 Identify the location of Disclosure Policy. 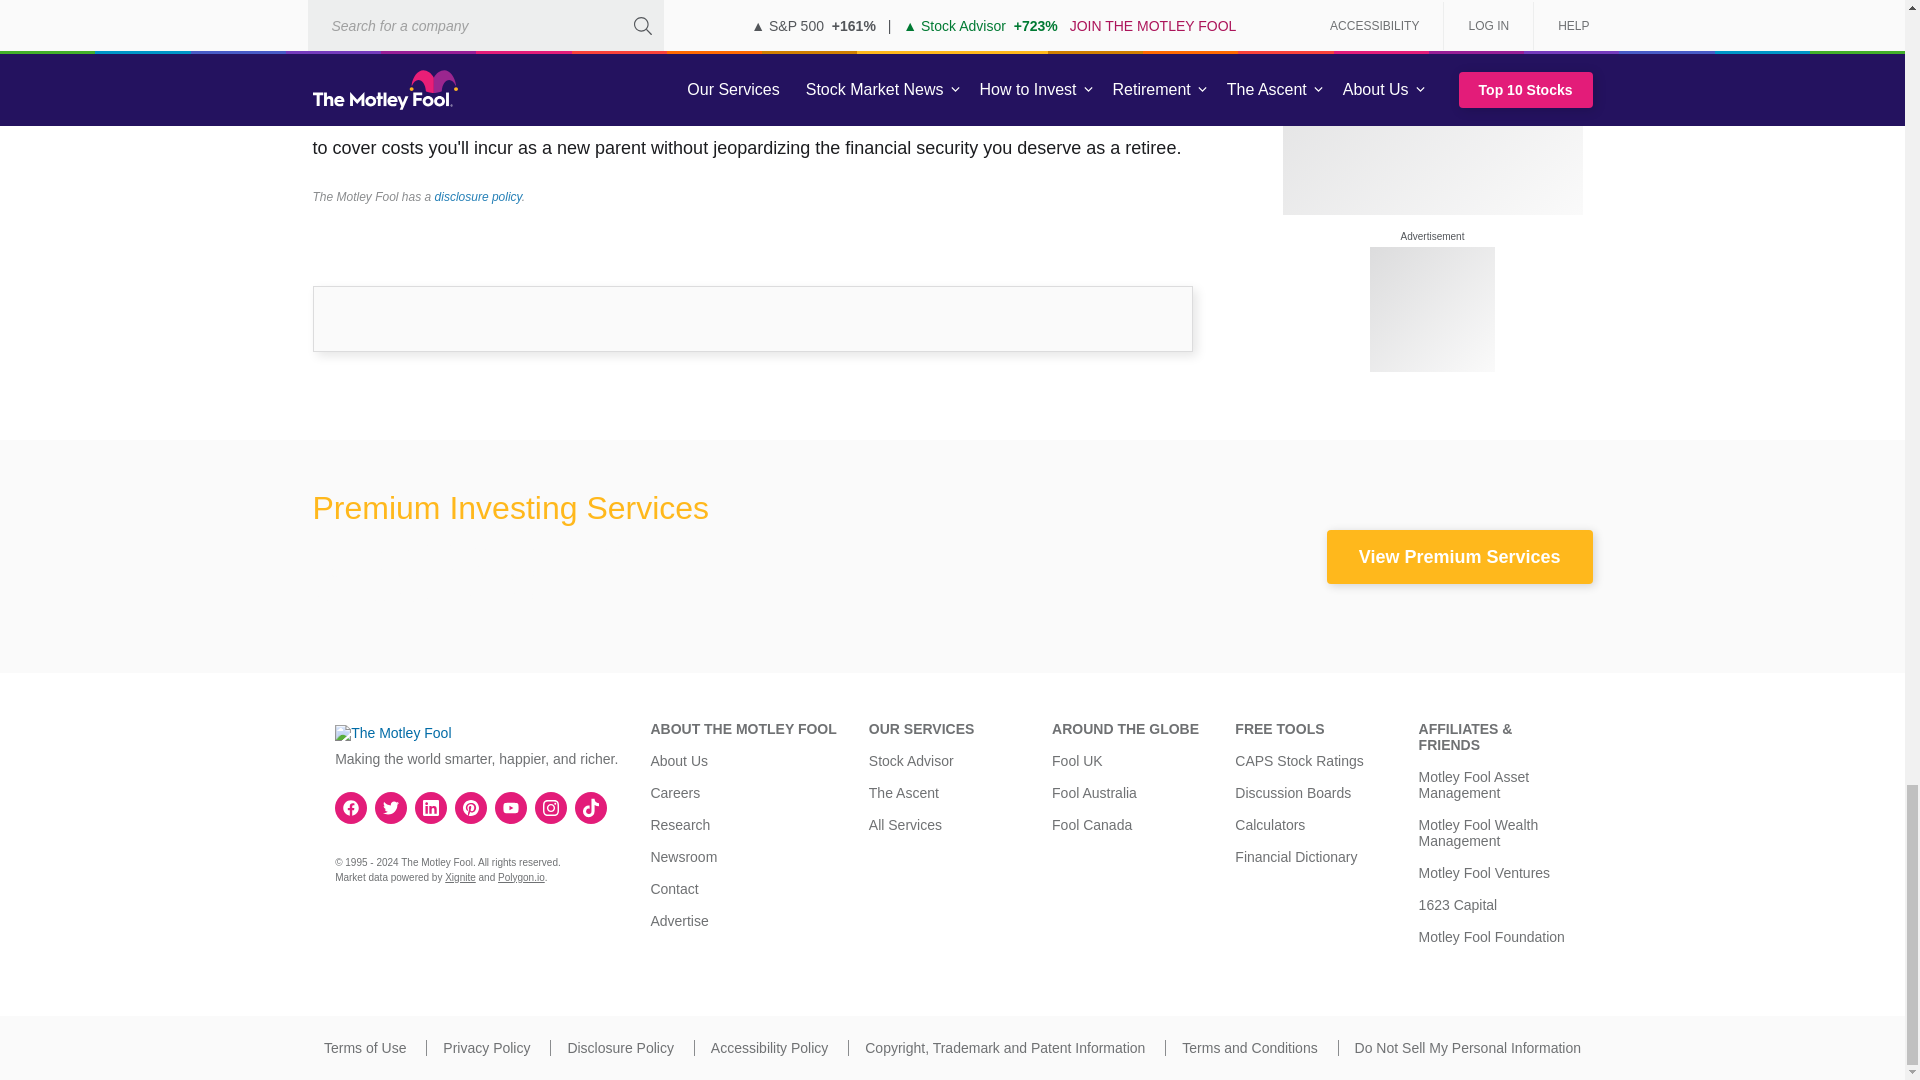
(620, 1048).